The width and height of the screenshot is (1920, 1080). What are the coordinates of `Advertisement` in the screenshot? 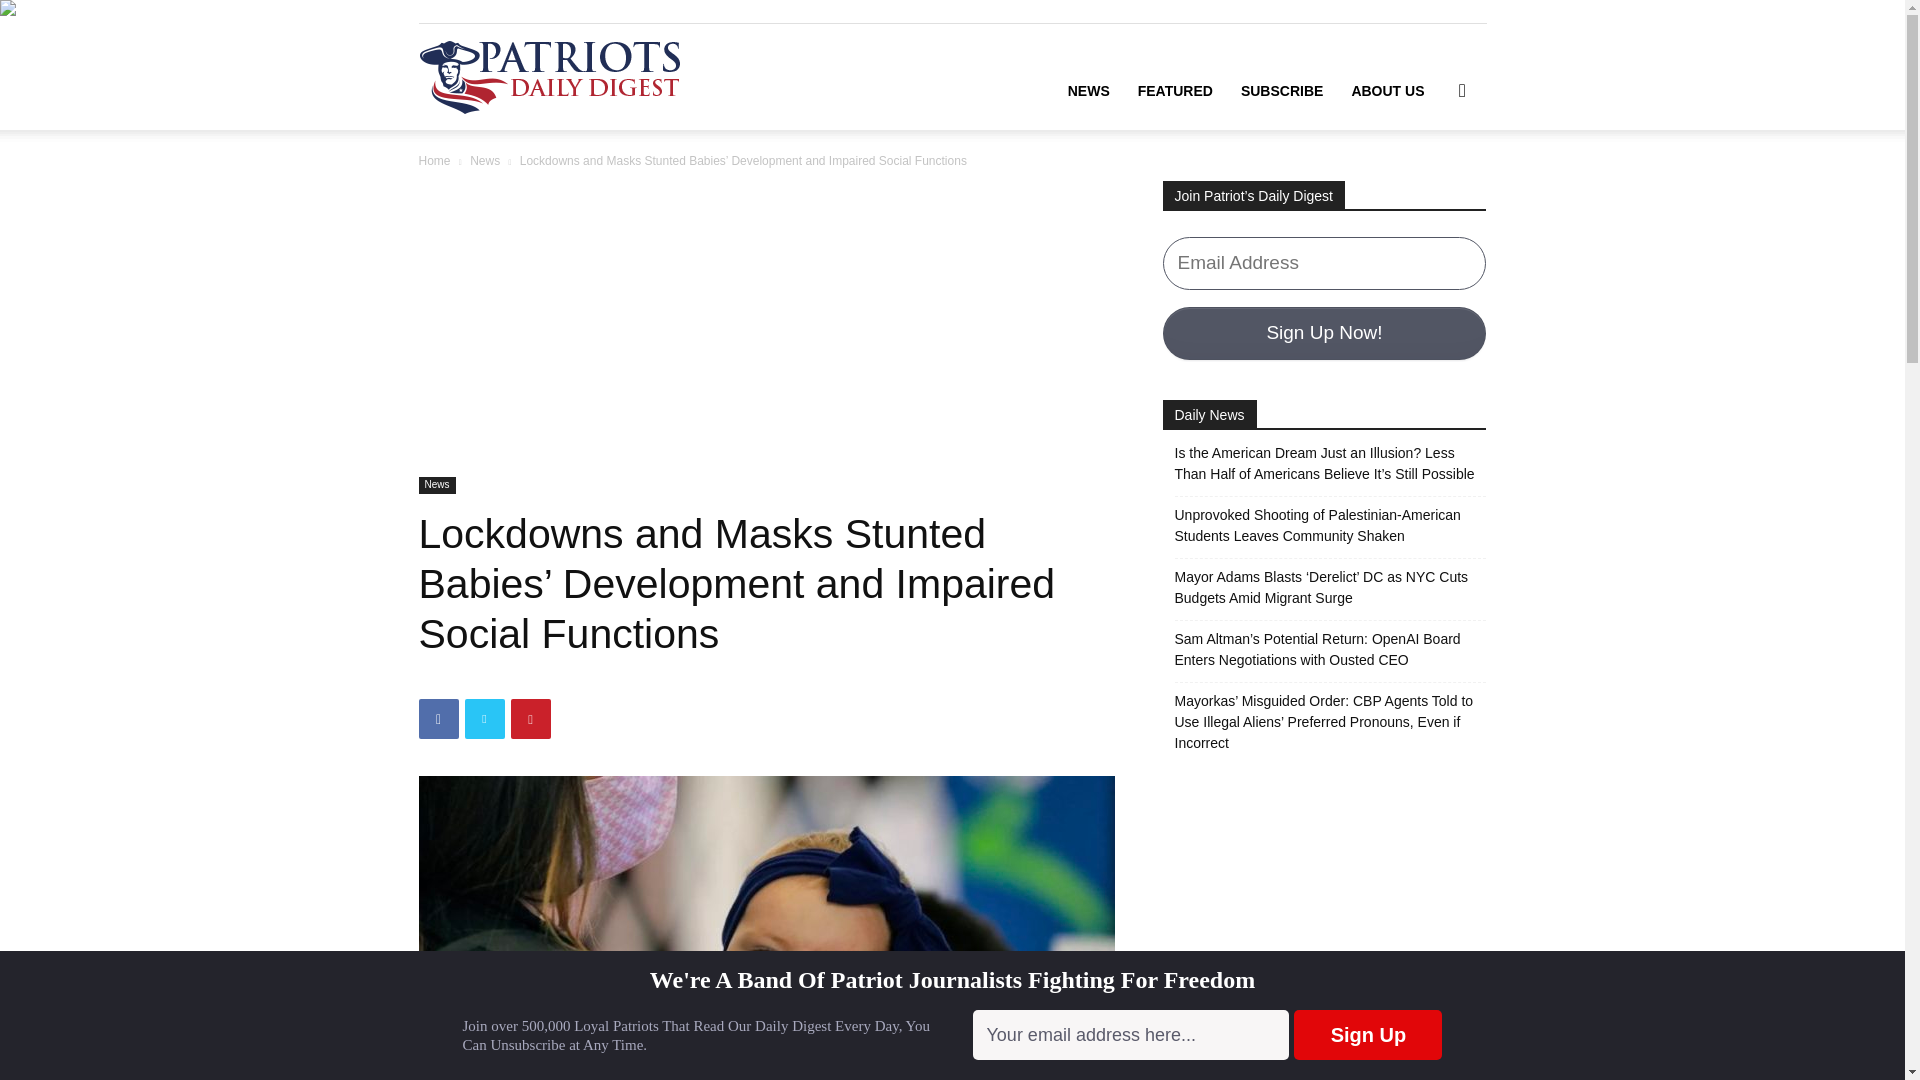 It's located at (766, 328).